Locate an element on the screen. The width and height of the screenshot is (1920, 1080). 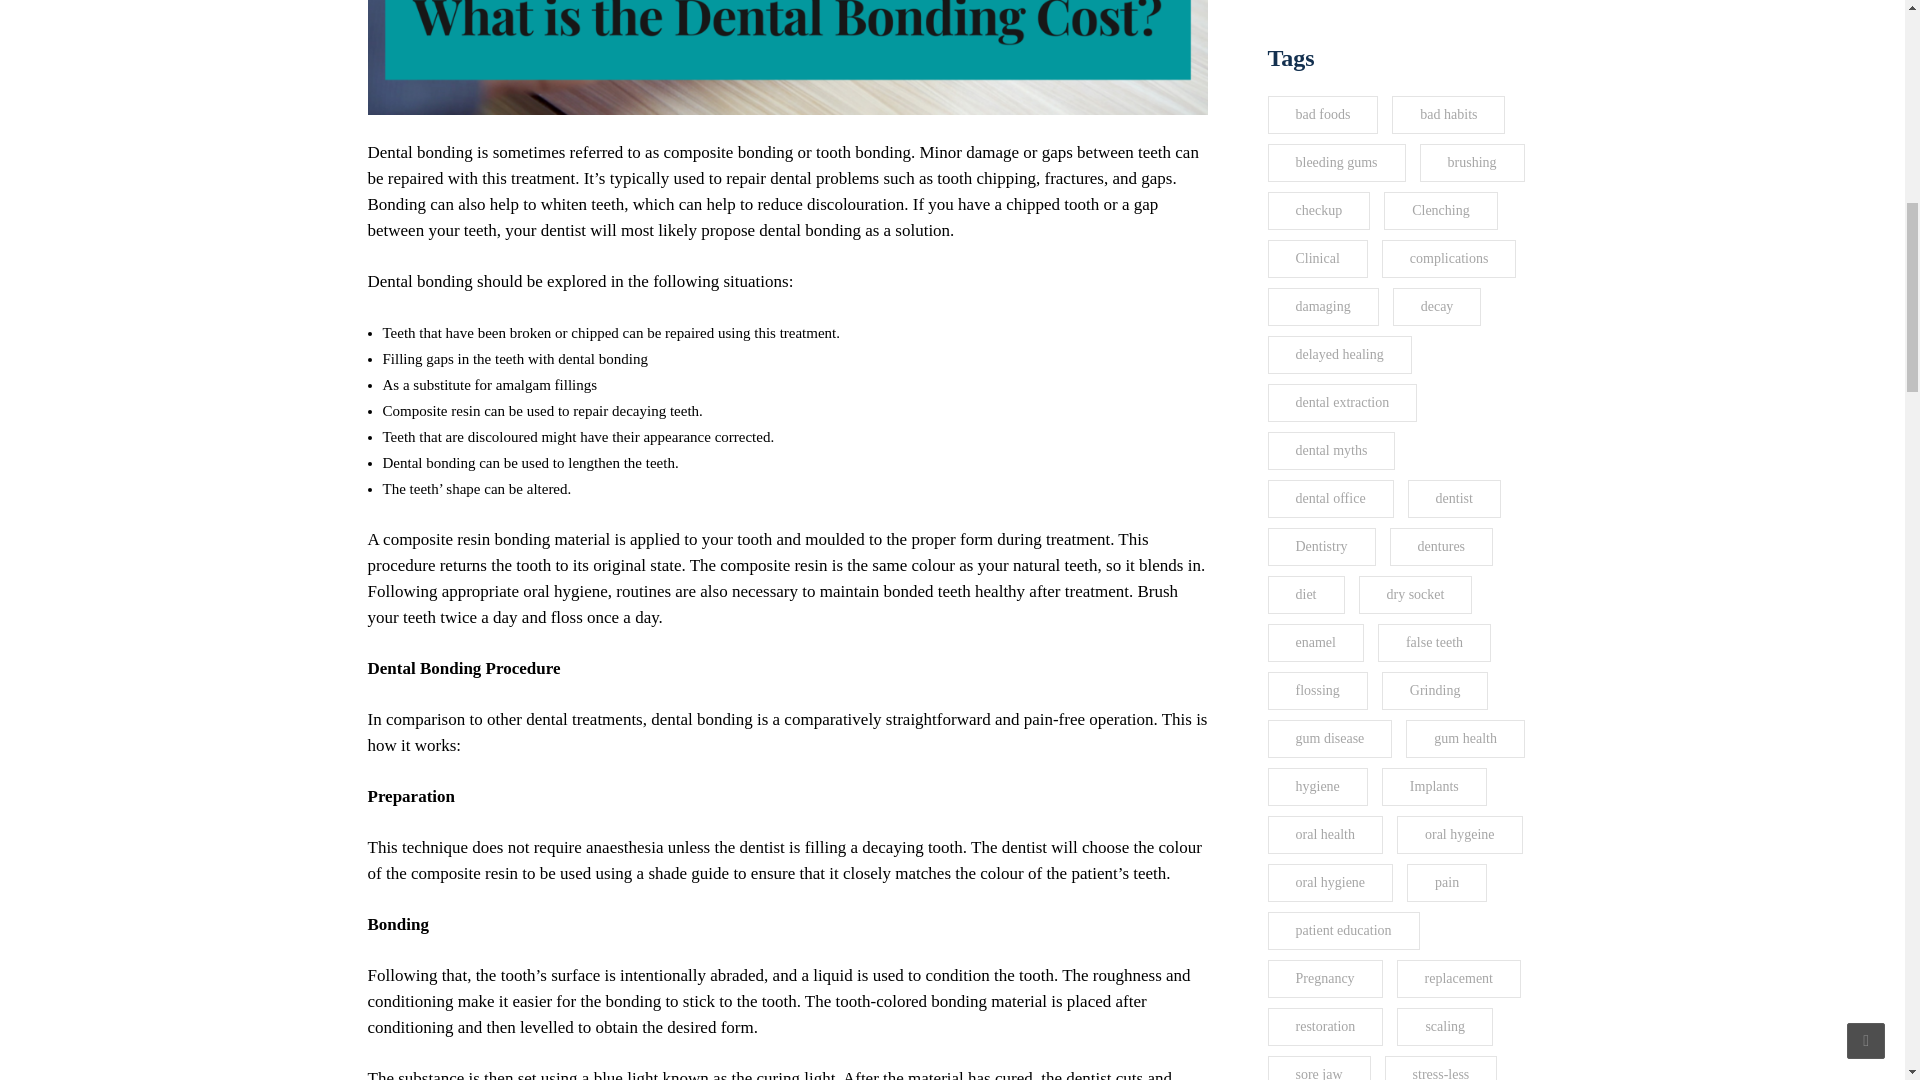
bad habits is located at coordinates (1448, 114).